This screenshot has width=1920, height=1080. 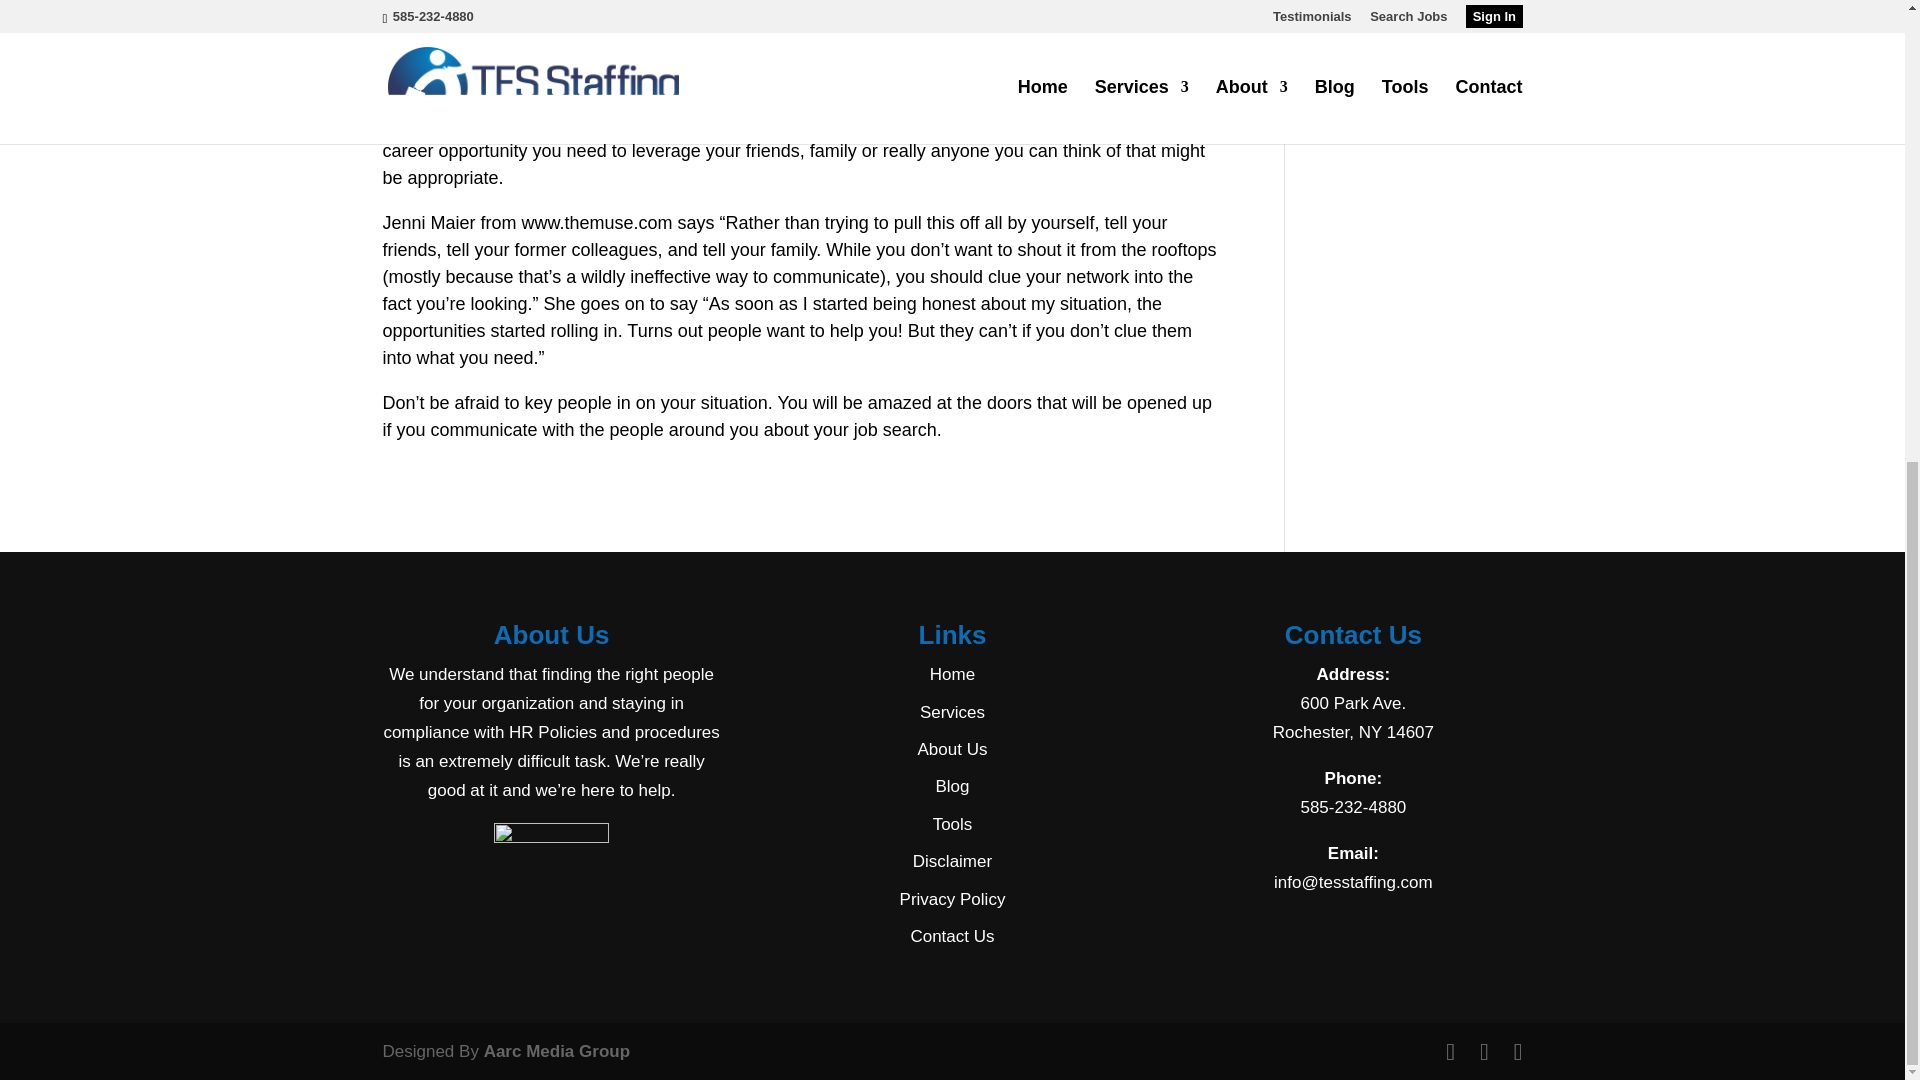 What do you see at coordinates (953, 824) in the screenshot?
I see `Tools` at bounding box center [953, 824].